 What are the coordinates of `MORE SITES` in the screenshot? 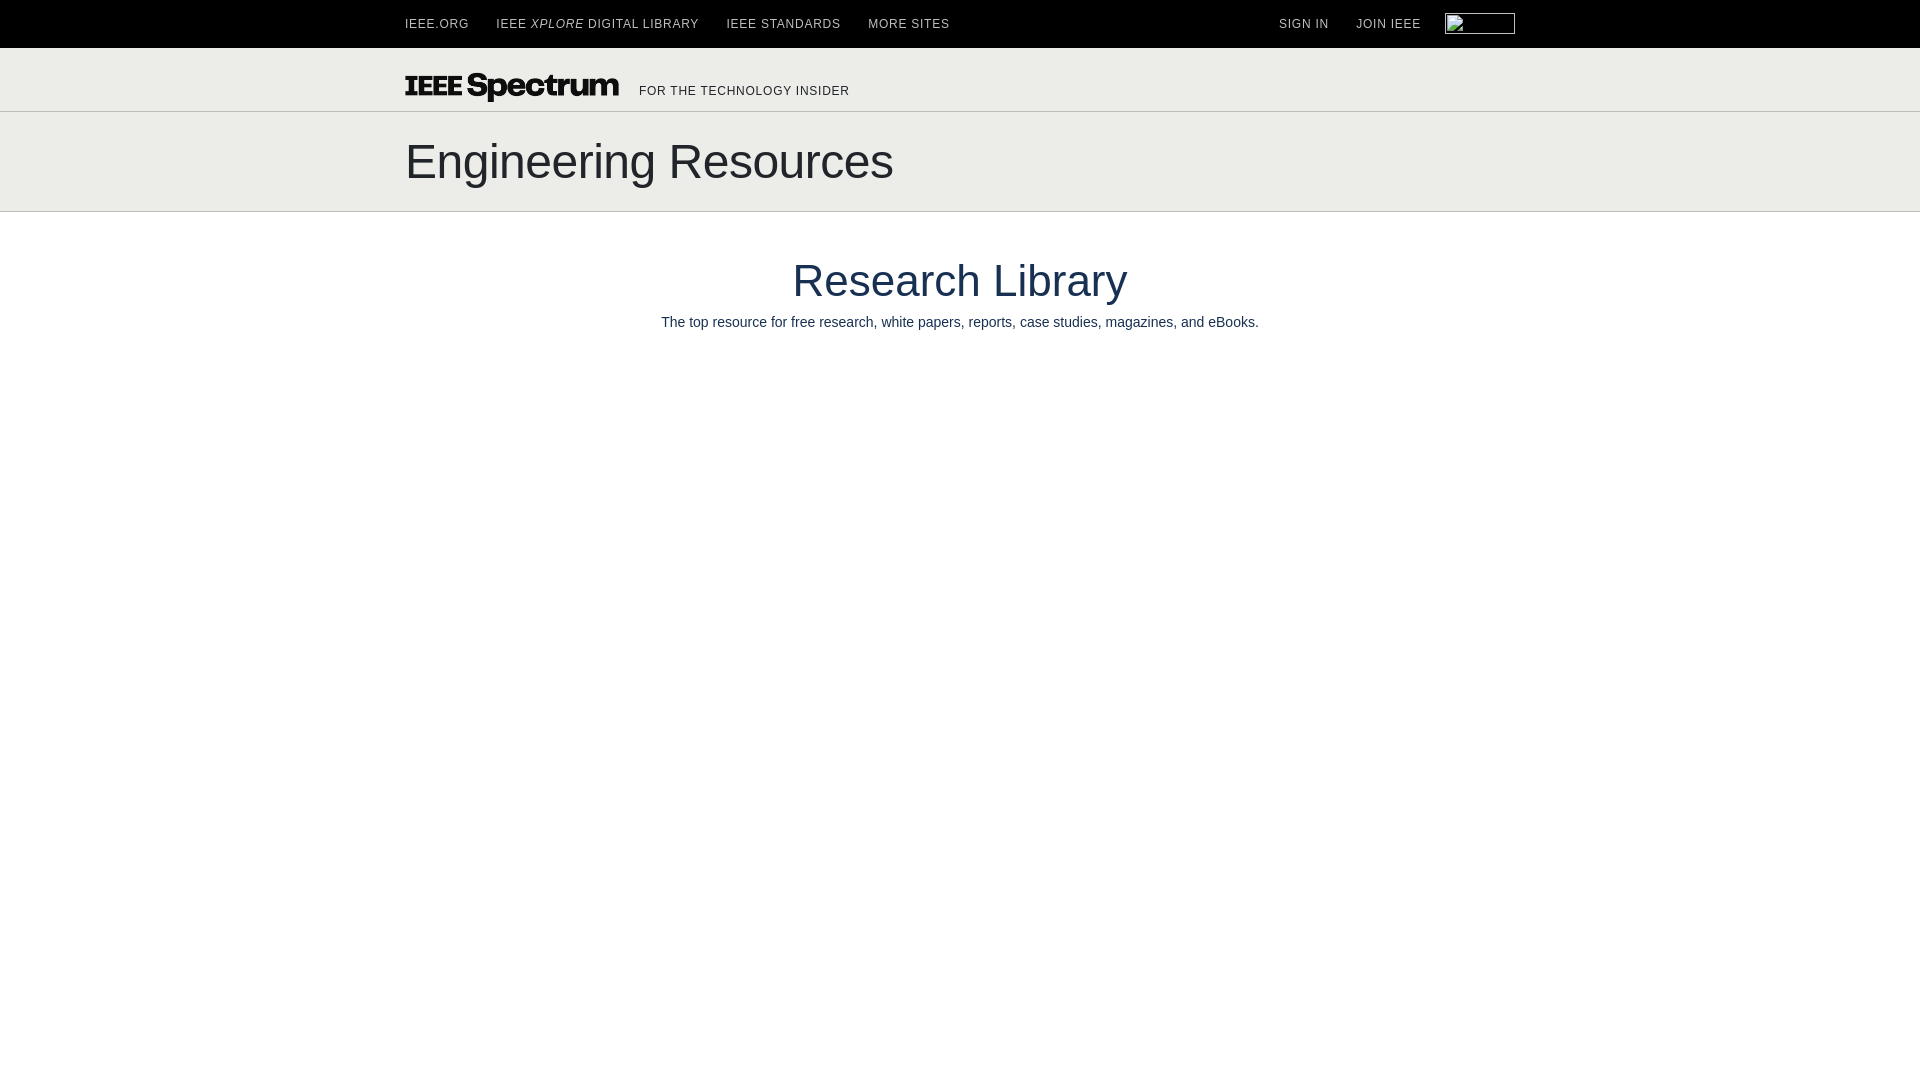 It's located at (908, 24).